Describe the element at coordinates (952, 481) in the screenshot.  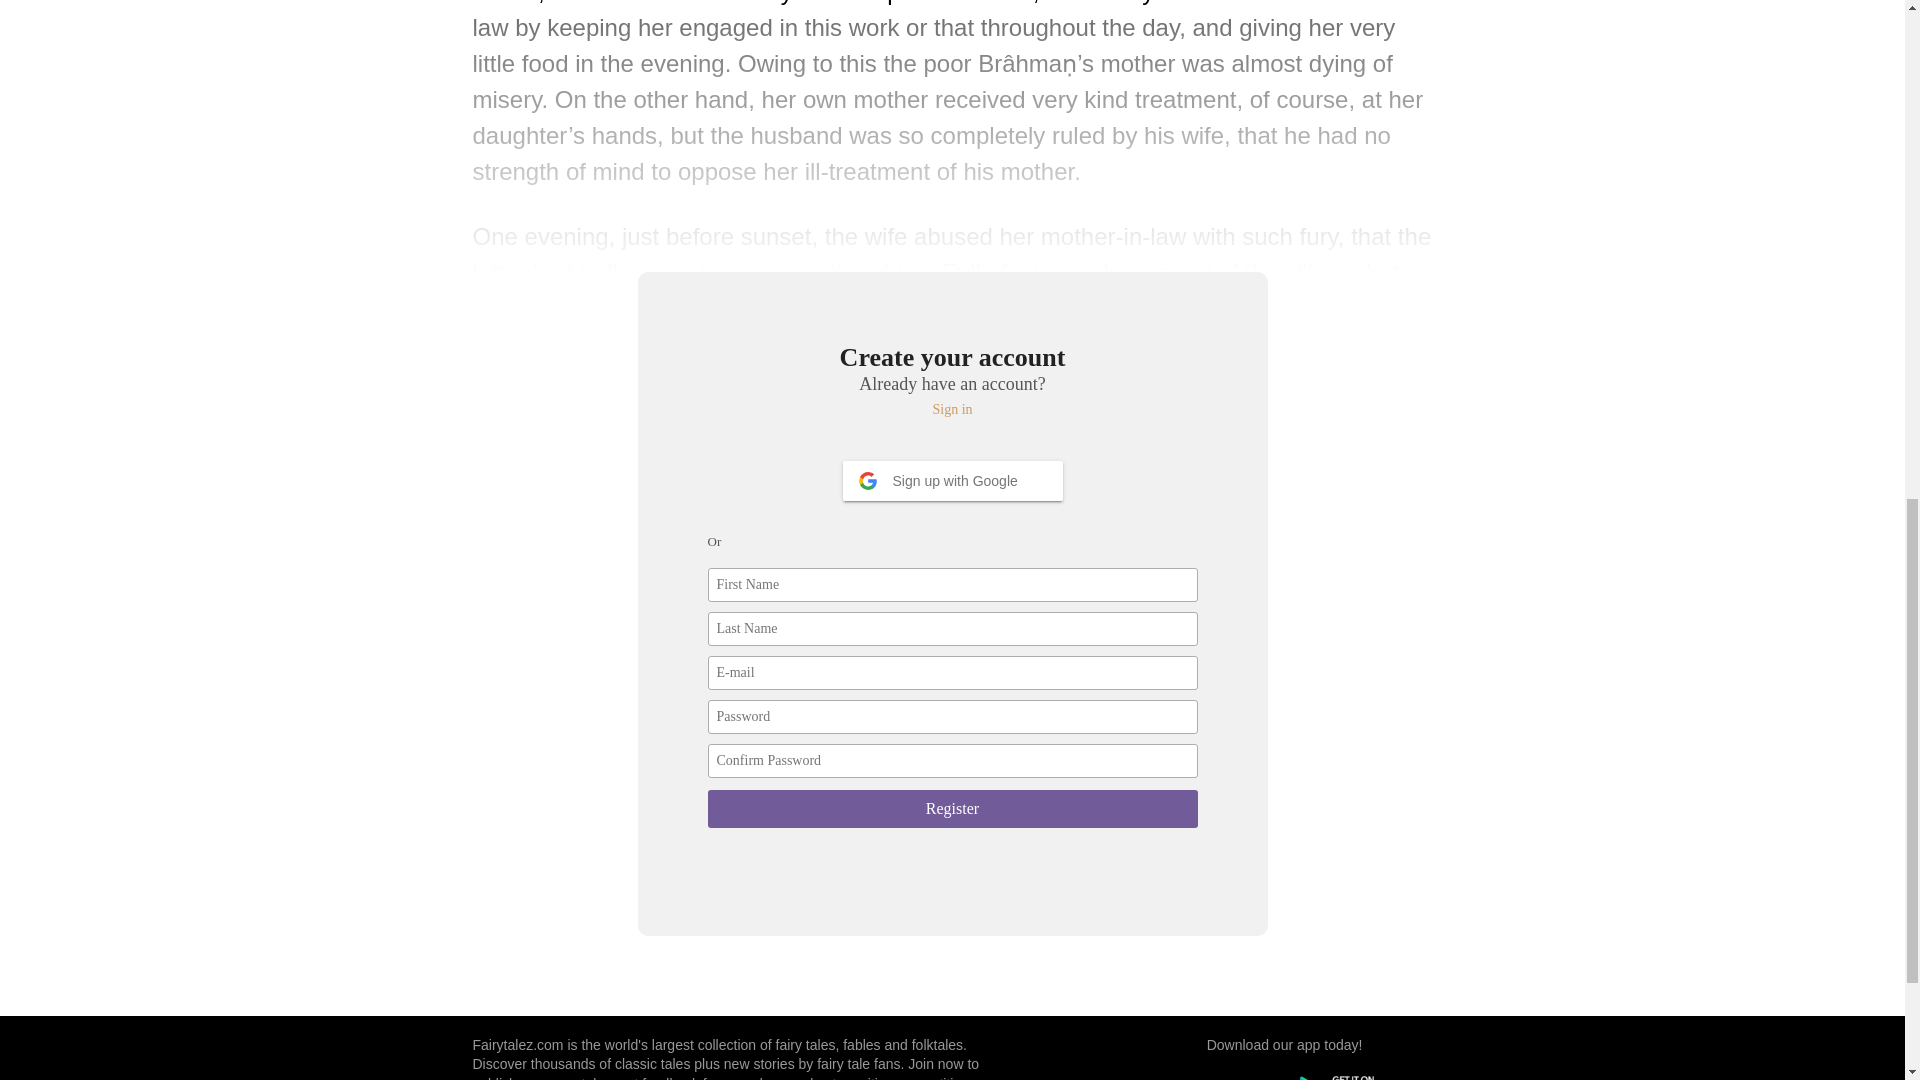
I see `Sign up with Google` at that location.